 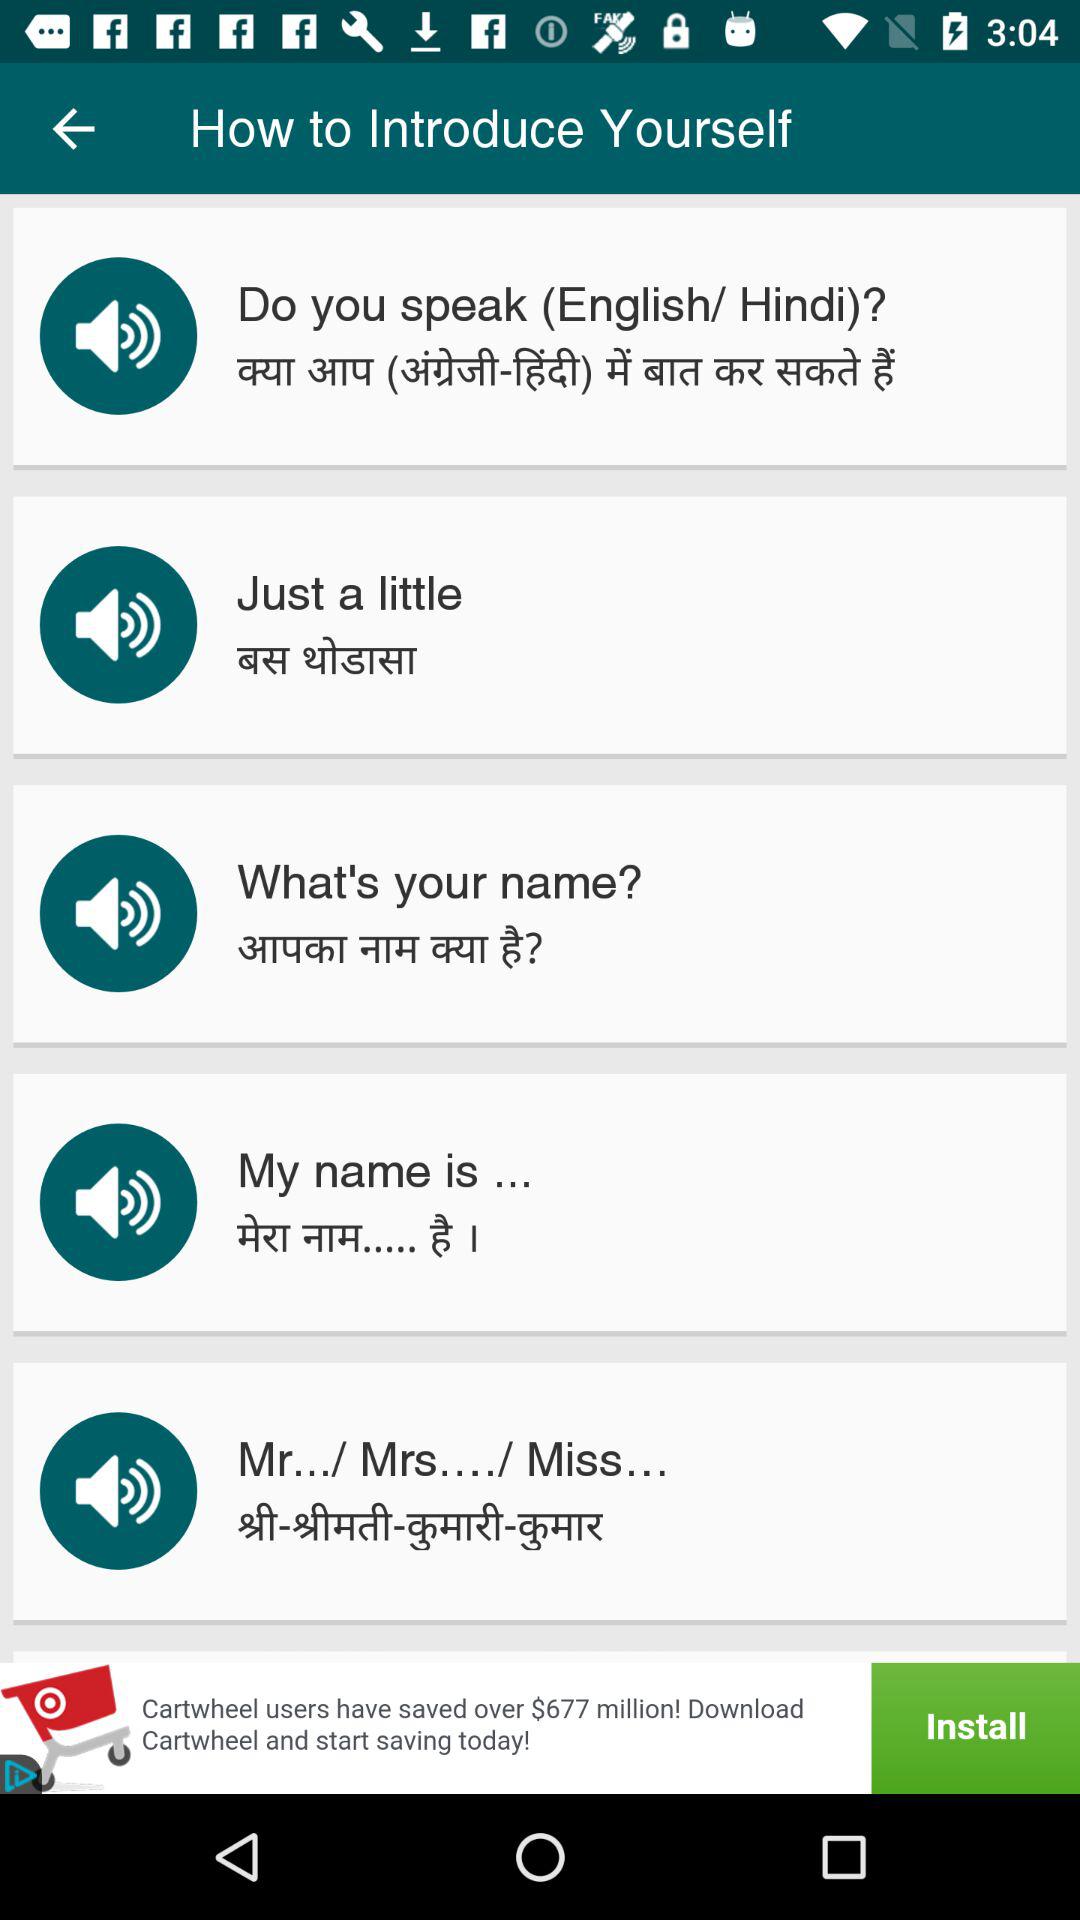 I want to click on launch item below the how to introduce icon, so click(x=562, y=304).